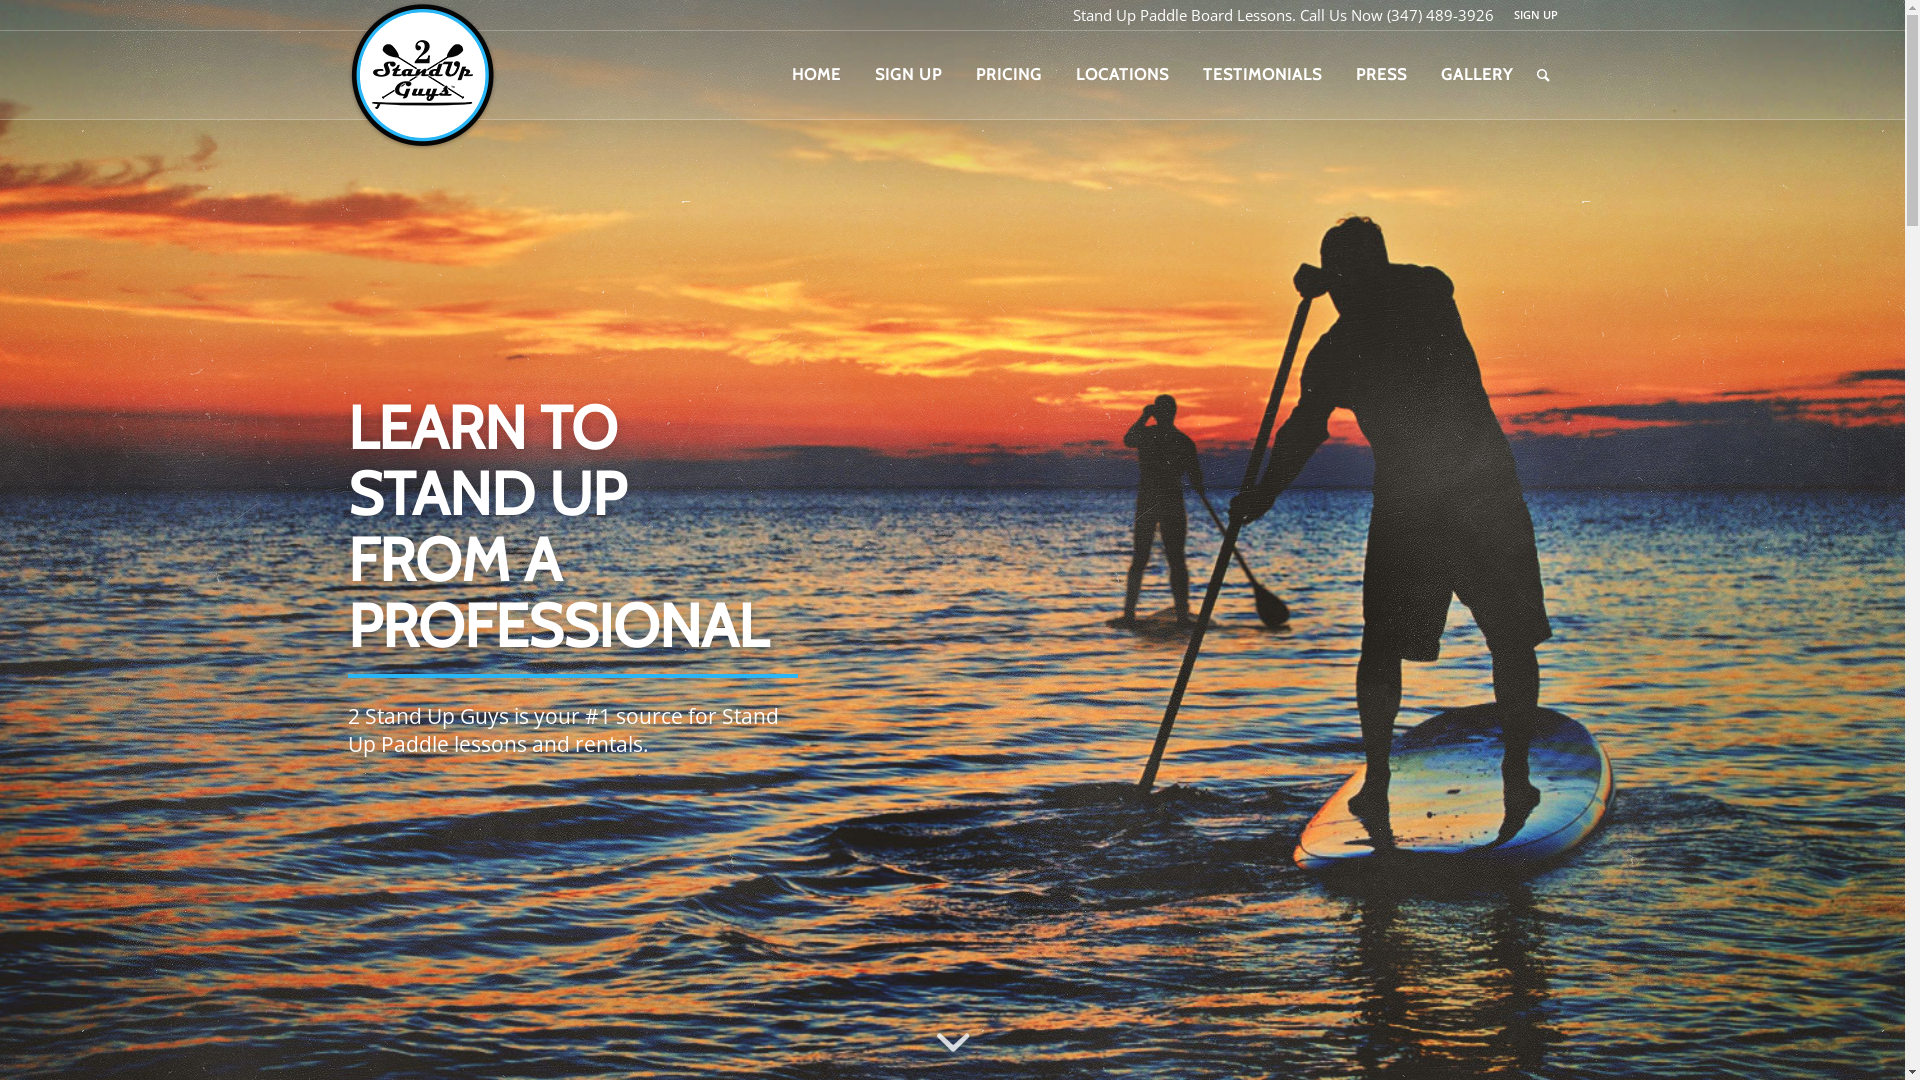 The image size is (1920, 1080). I want to click on LOCATIONS, so click(1122, 75).